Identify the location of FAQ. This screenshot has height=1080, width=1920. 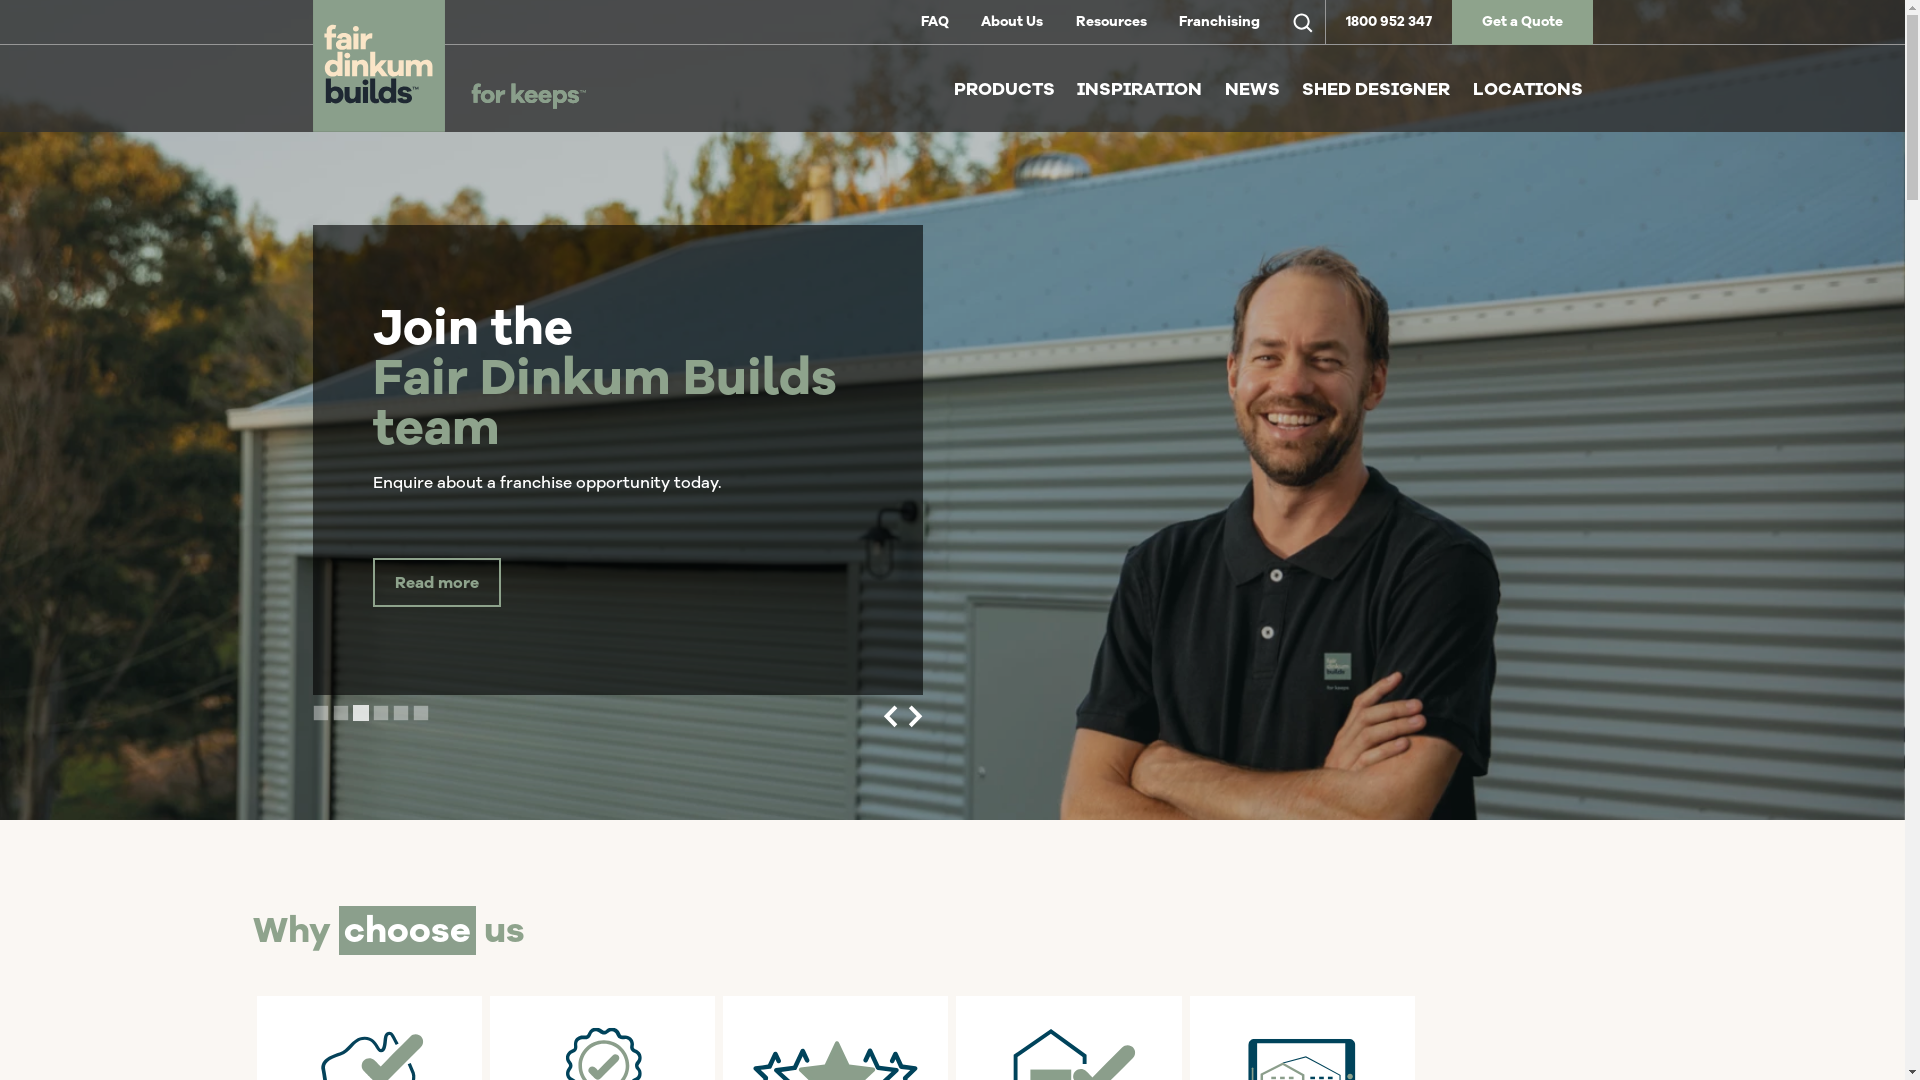
(934, 22).